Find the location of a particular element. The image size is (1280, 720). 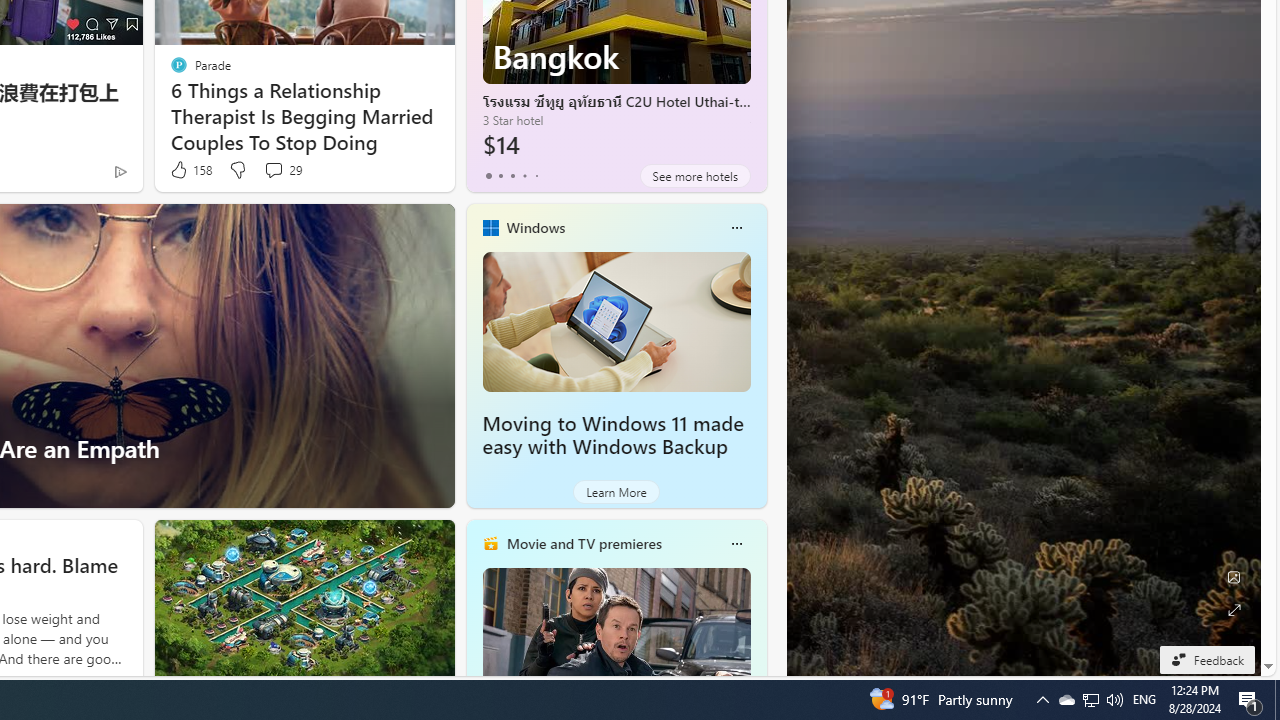

View comments 29 Comment is located at coordinates (282, 170).